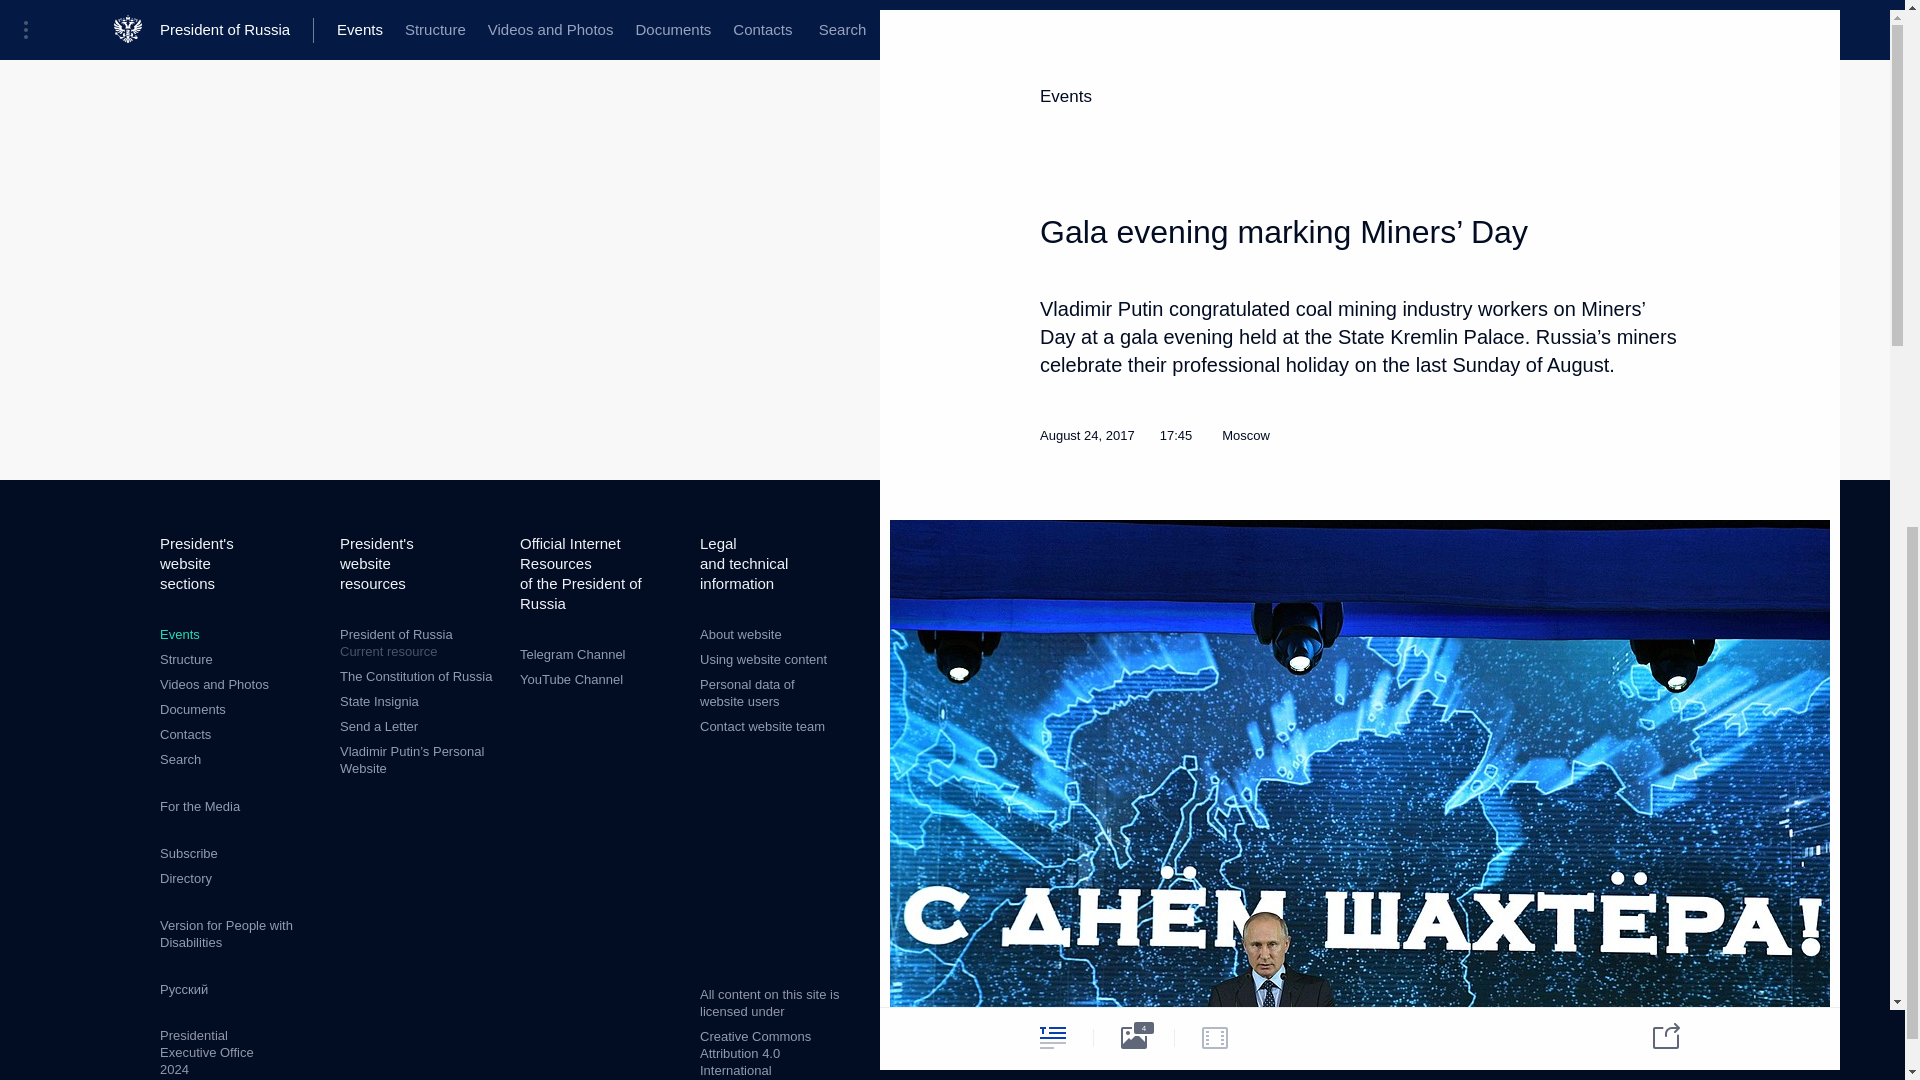 This screenshot has height=1080, width=1920. Describe the element at coordinates (185, 878) in the screenshot. I see `Directory` at that location.